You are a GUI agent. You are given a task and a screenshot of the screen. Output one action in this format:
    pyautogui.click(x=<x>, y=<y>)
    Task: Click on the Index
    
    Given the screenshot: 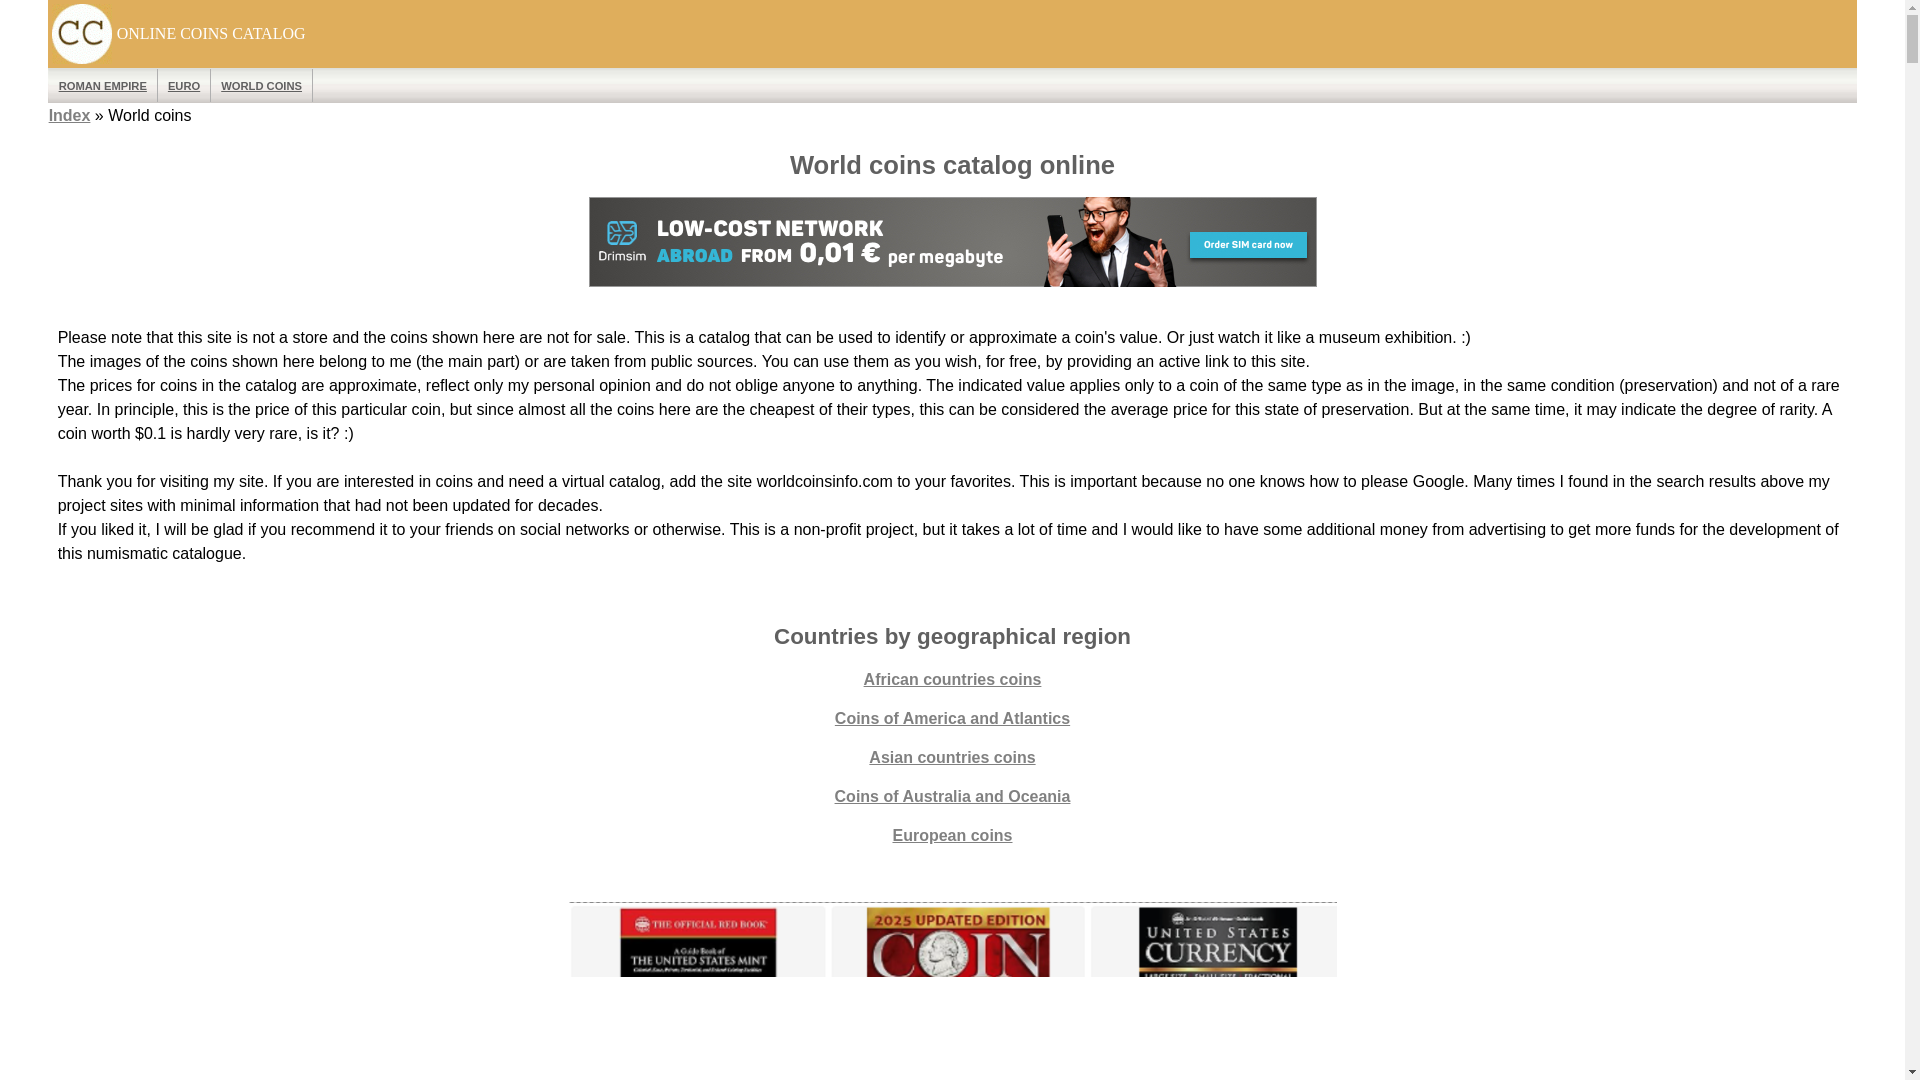 What is the action you would take?
    pyautogui.click(x=70, y=115)
    